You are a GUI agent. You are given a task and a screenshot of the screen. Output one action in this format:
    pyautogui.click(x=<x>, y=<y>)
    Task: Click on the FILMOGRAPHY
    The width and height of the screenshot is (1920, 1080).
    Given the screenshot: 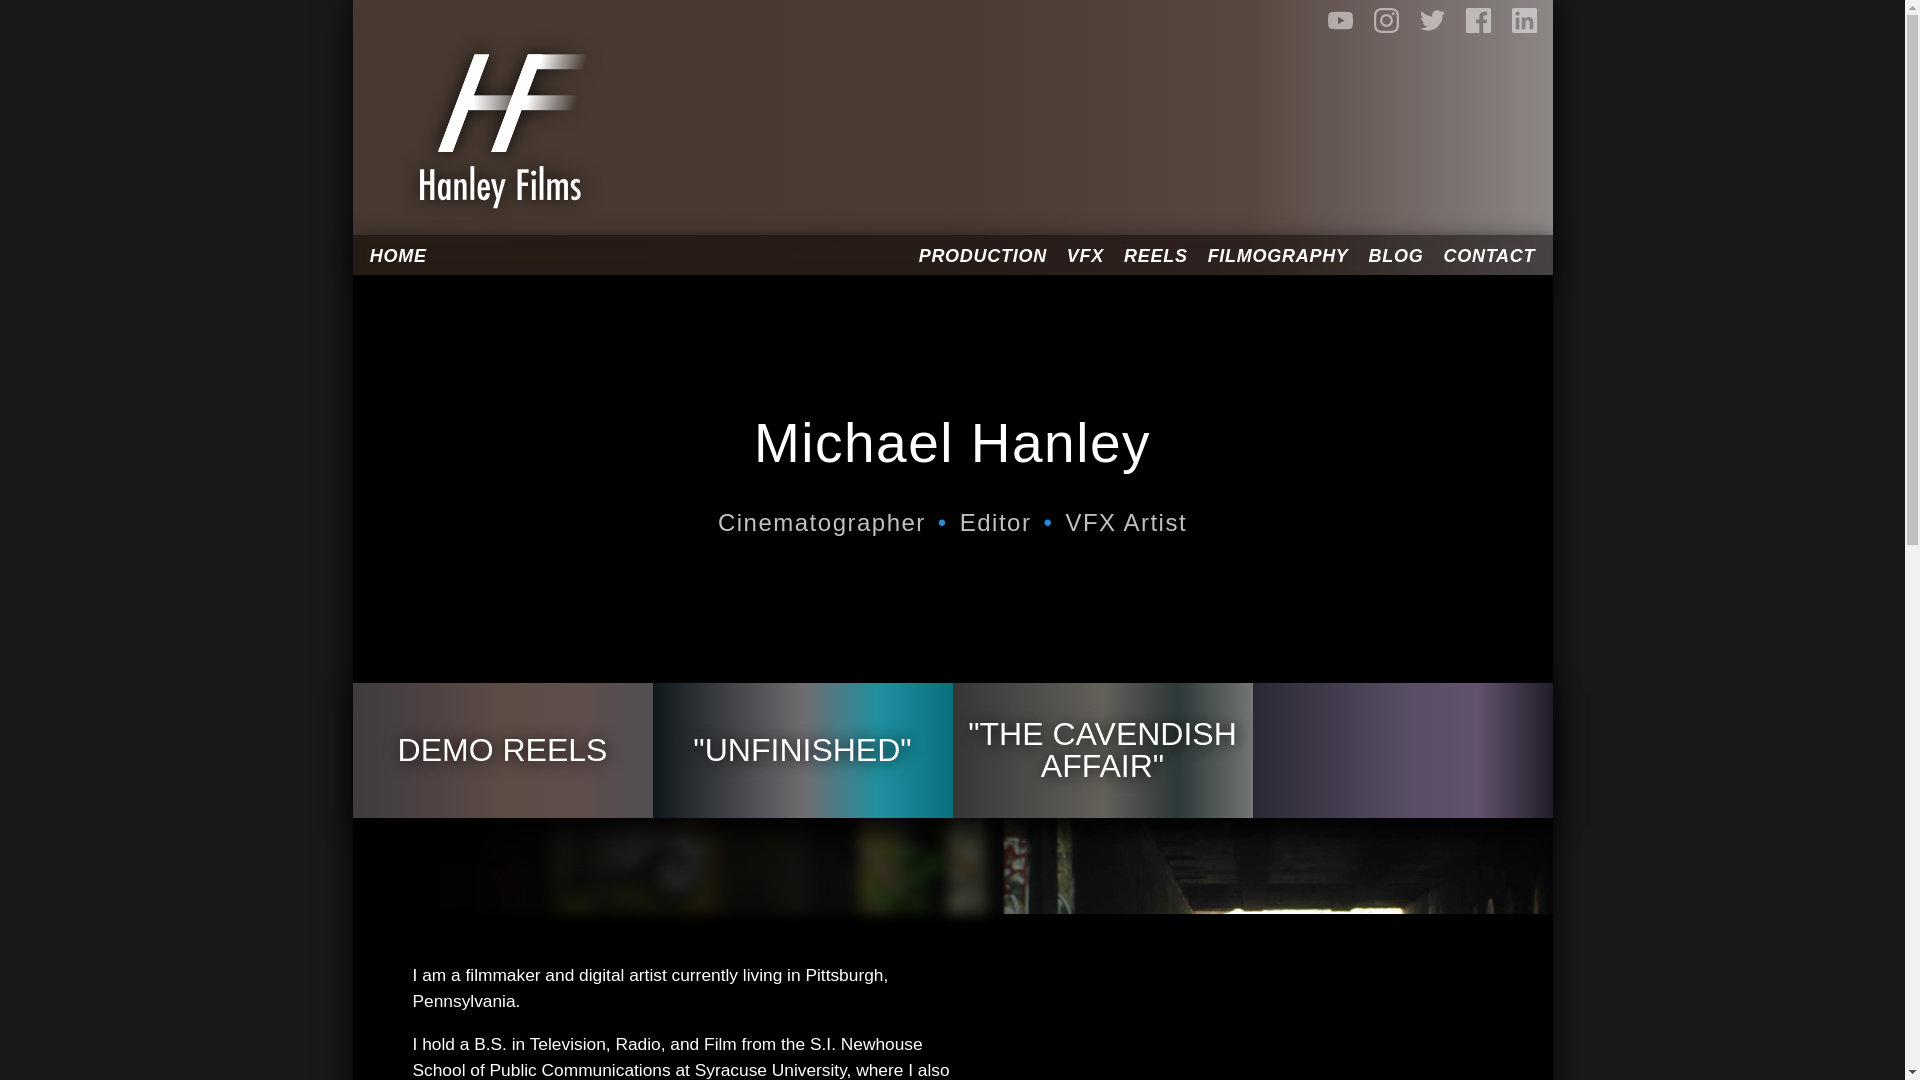 What is the action you would take?
    pyautogui.click(x=1278, y=256)
    